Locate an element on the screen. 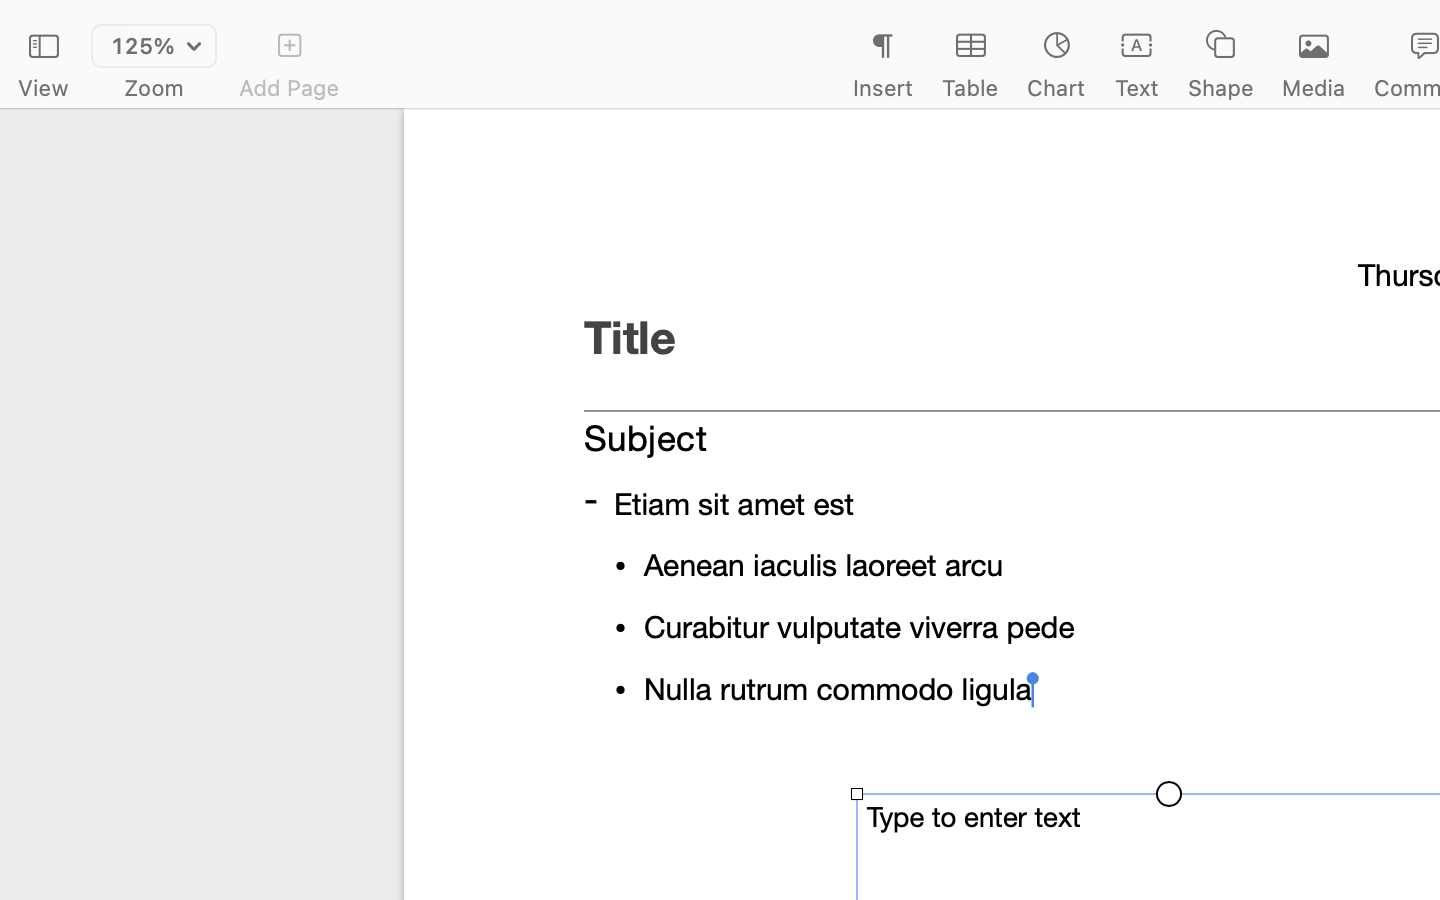  Learn More is located at coordinates (1168, 642).